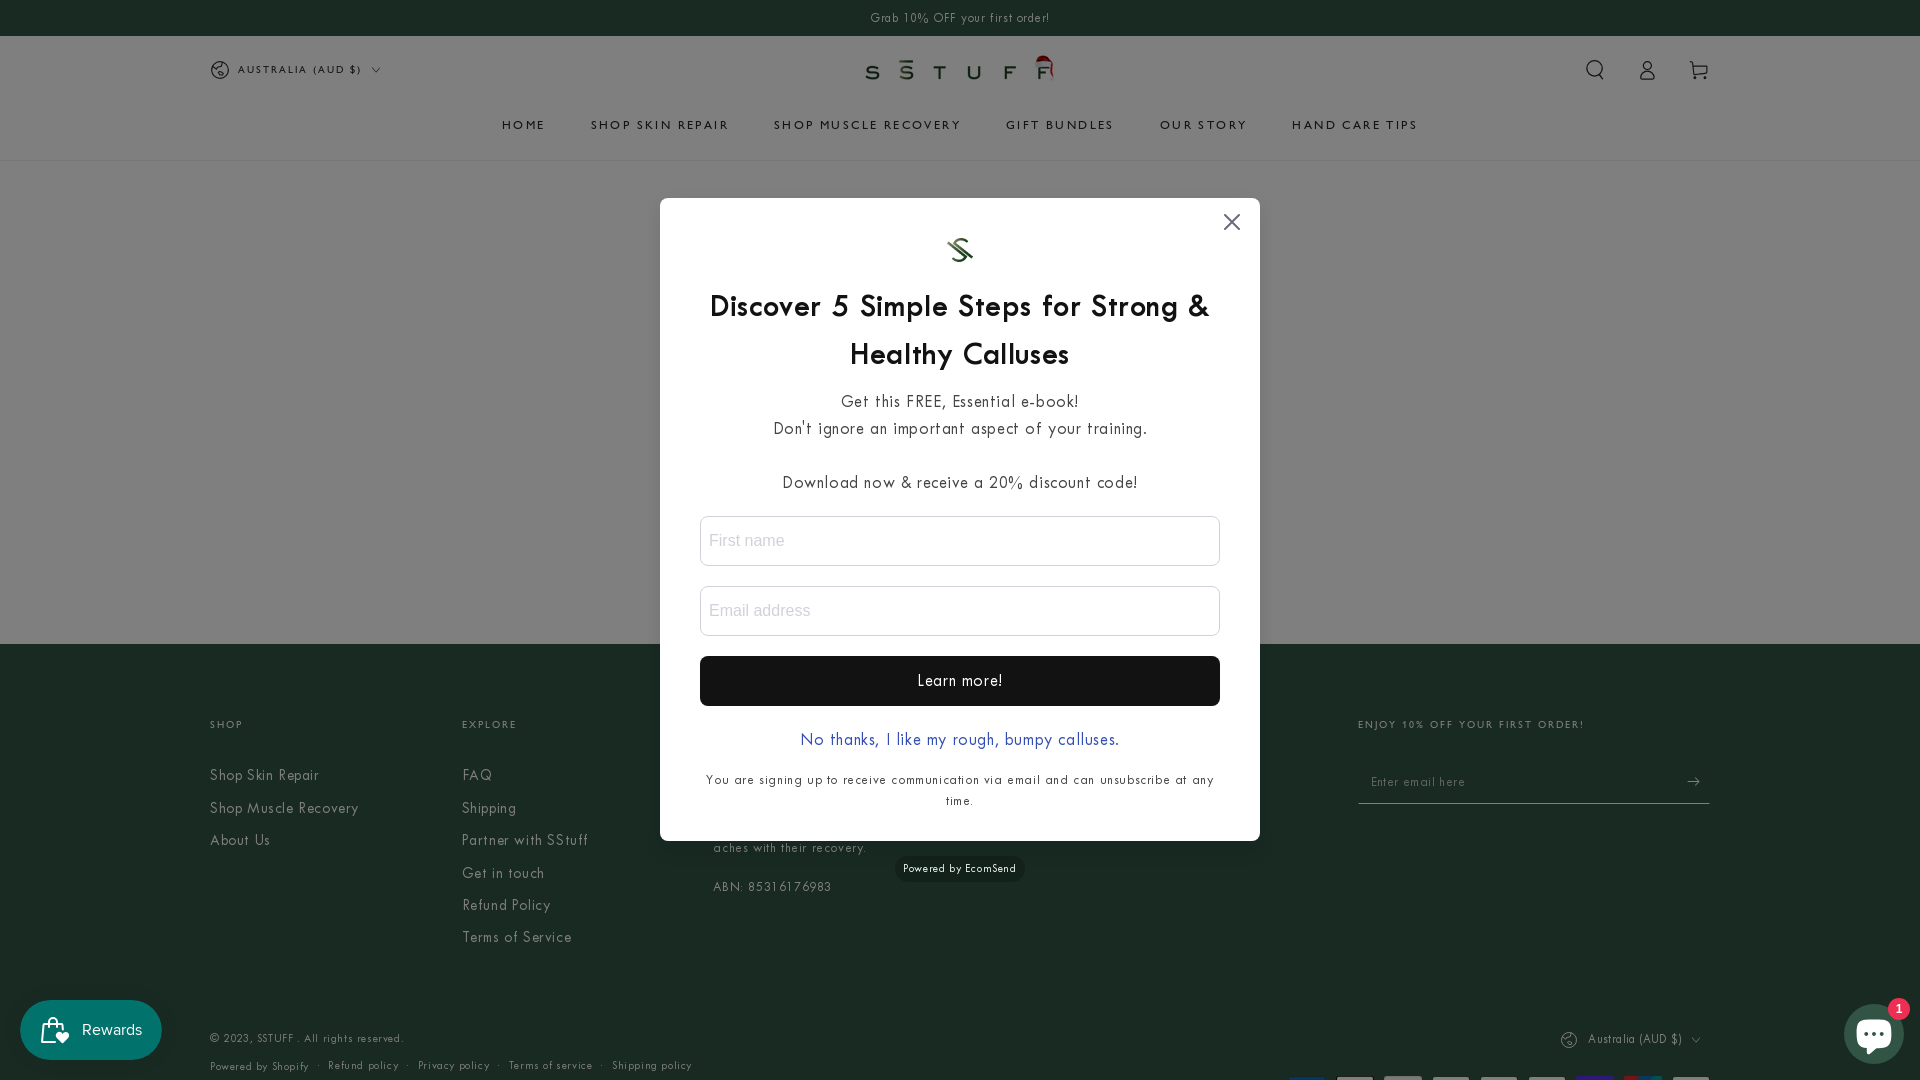  I want to click on Partner with SStuff, so click(526, 840).